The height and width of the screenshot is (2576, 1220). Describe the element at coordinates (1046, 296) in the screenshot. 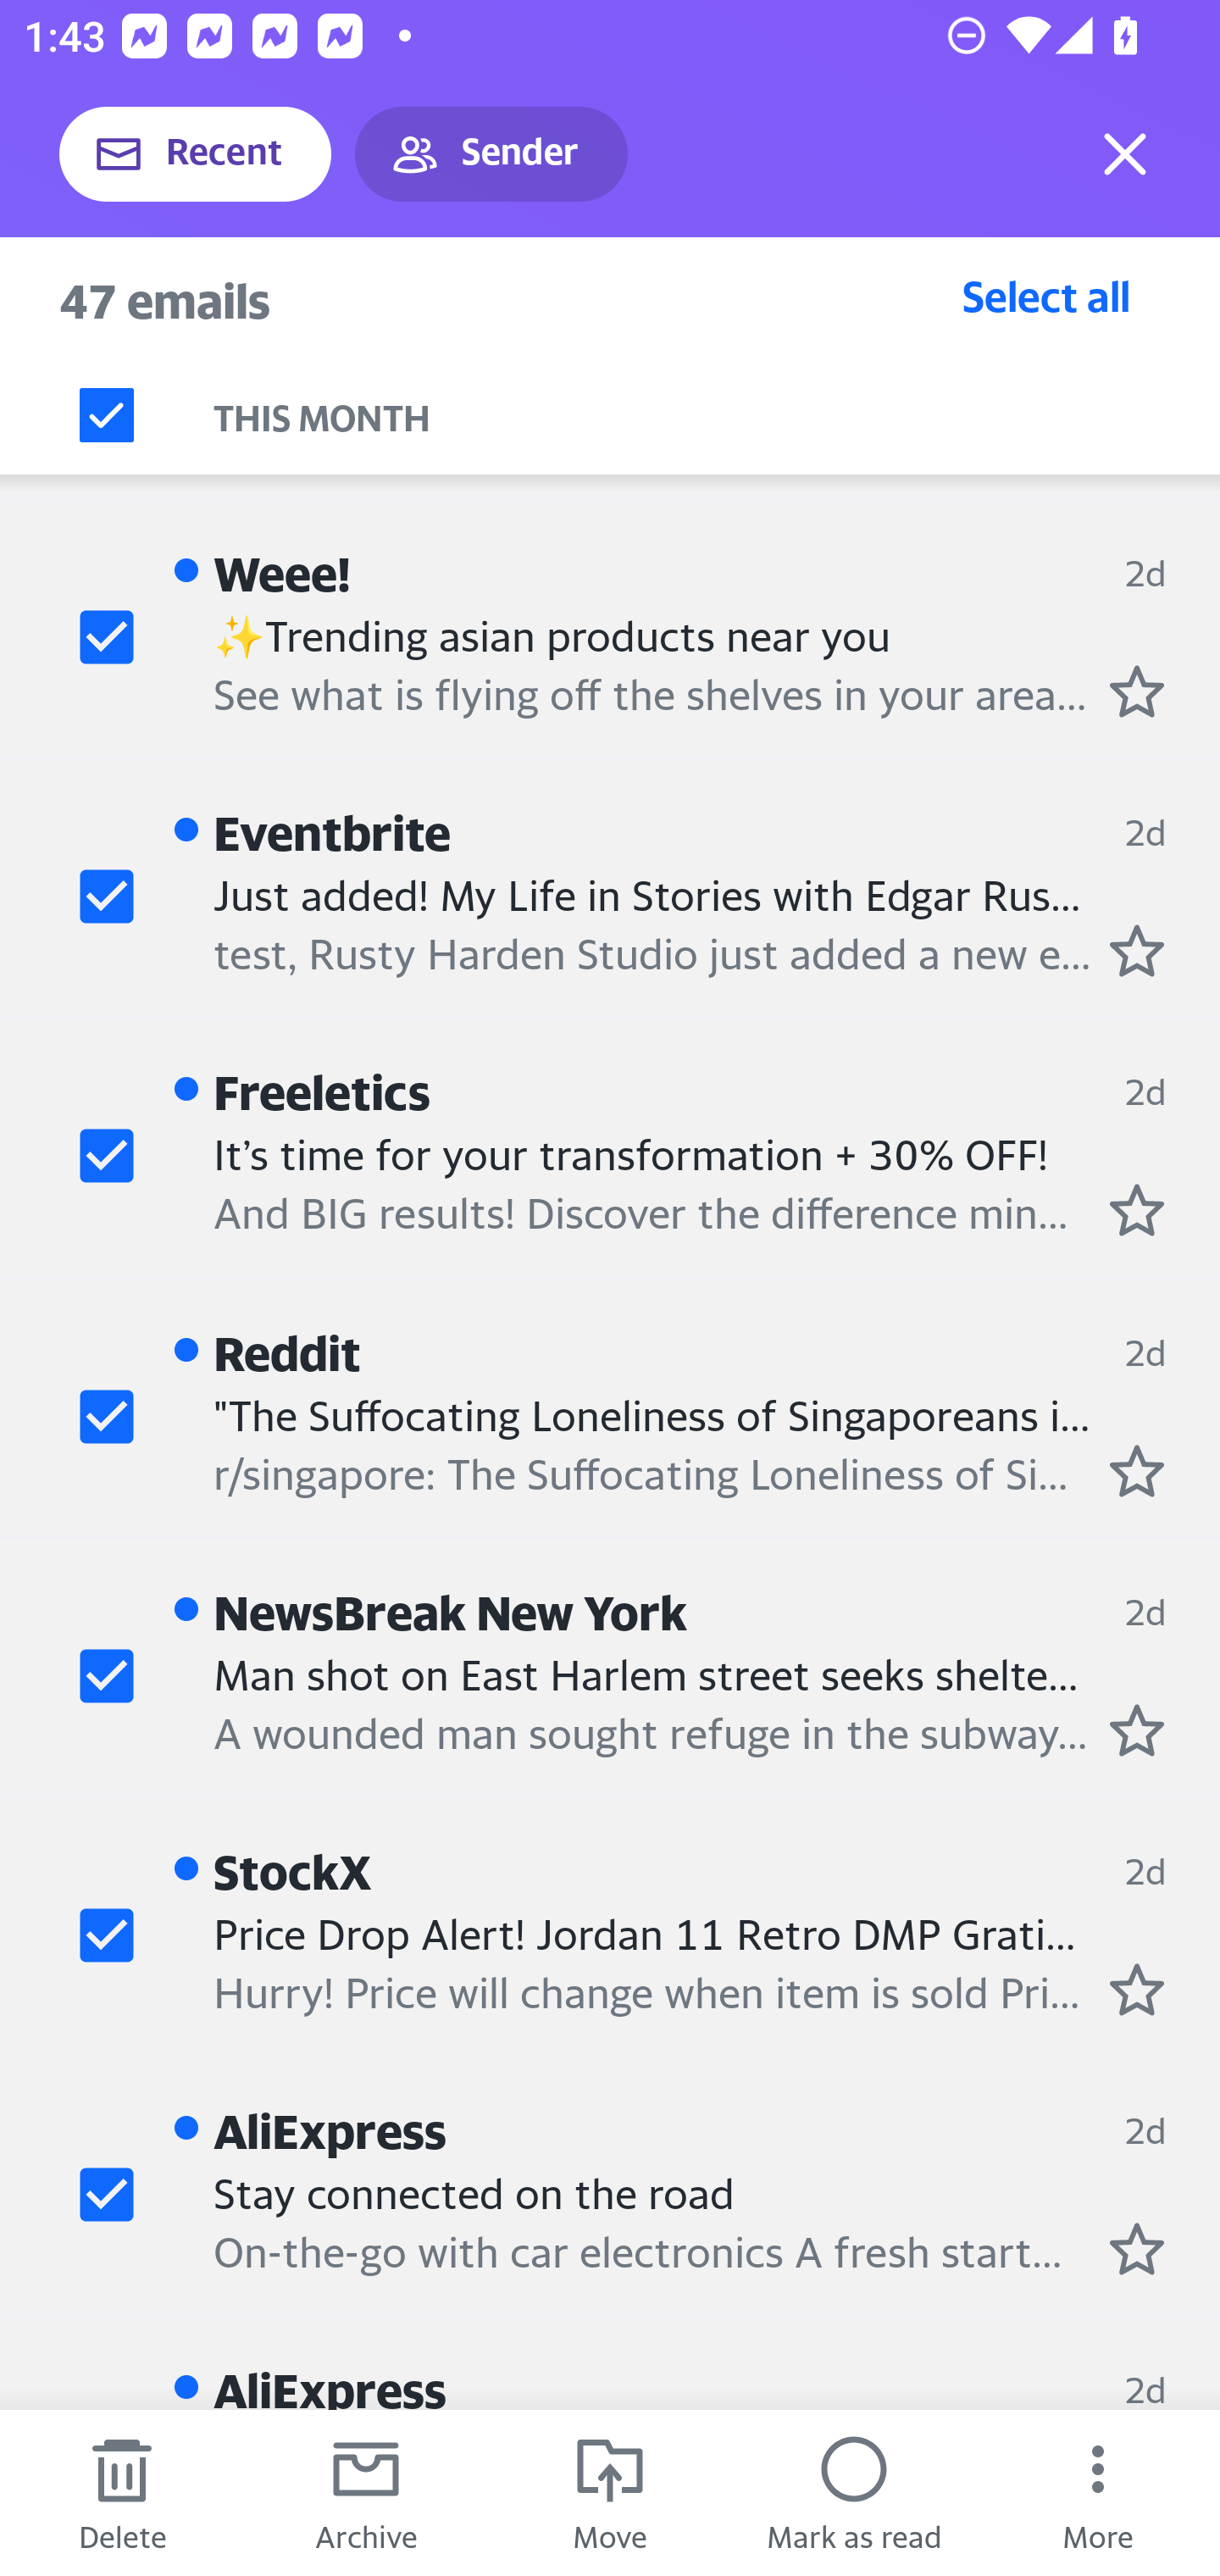

I see `Select all` at that location.